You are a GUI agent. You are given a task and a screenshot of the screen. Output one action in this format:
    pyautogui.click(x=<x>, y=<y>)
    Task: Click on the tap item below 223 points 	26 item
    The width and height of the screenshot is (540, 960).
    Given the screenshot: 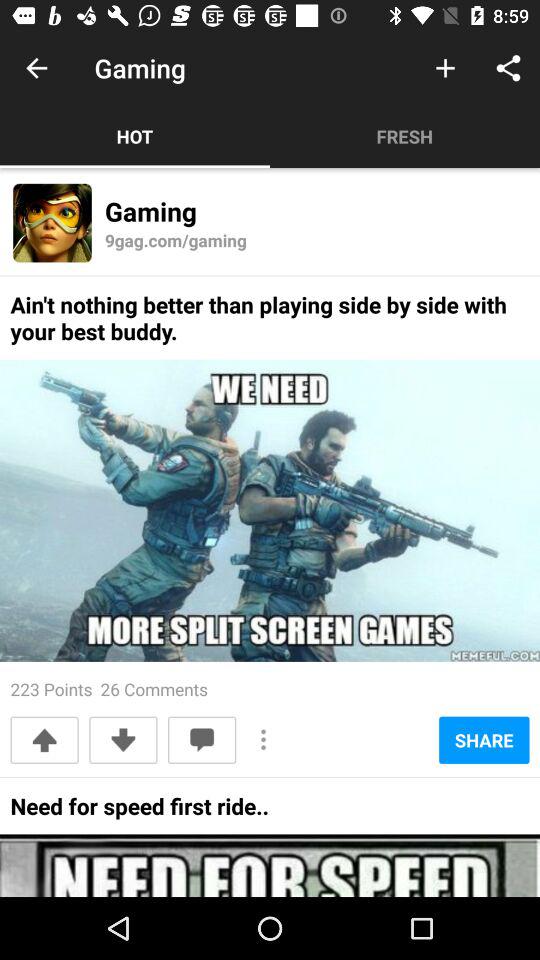 What is the action you would take?
    pyautogui.click(x=202, y=740)
    